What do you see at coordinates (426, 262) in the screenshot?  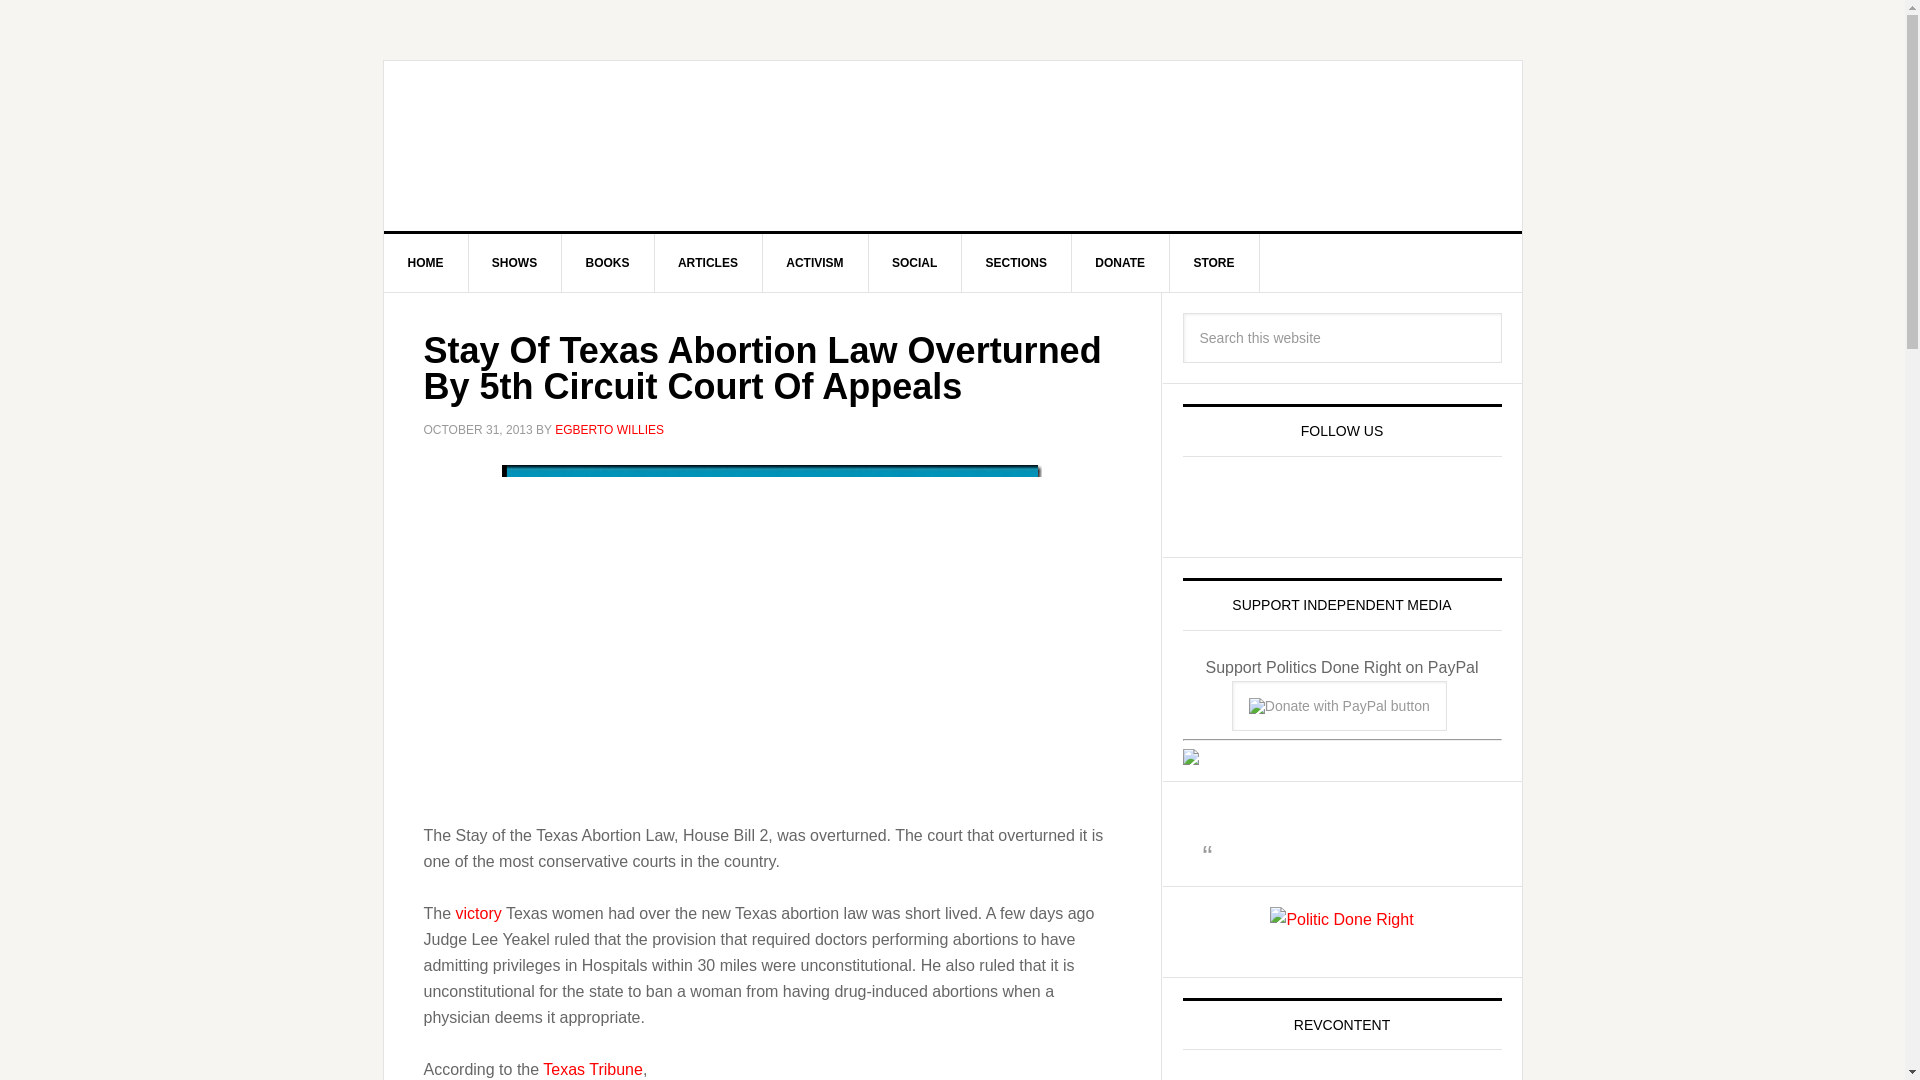 I see `HOME` at bounding box center [426, 262].